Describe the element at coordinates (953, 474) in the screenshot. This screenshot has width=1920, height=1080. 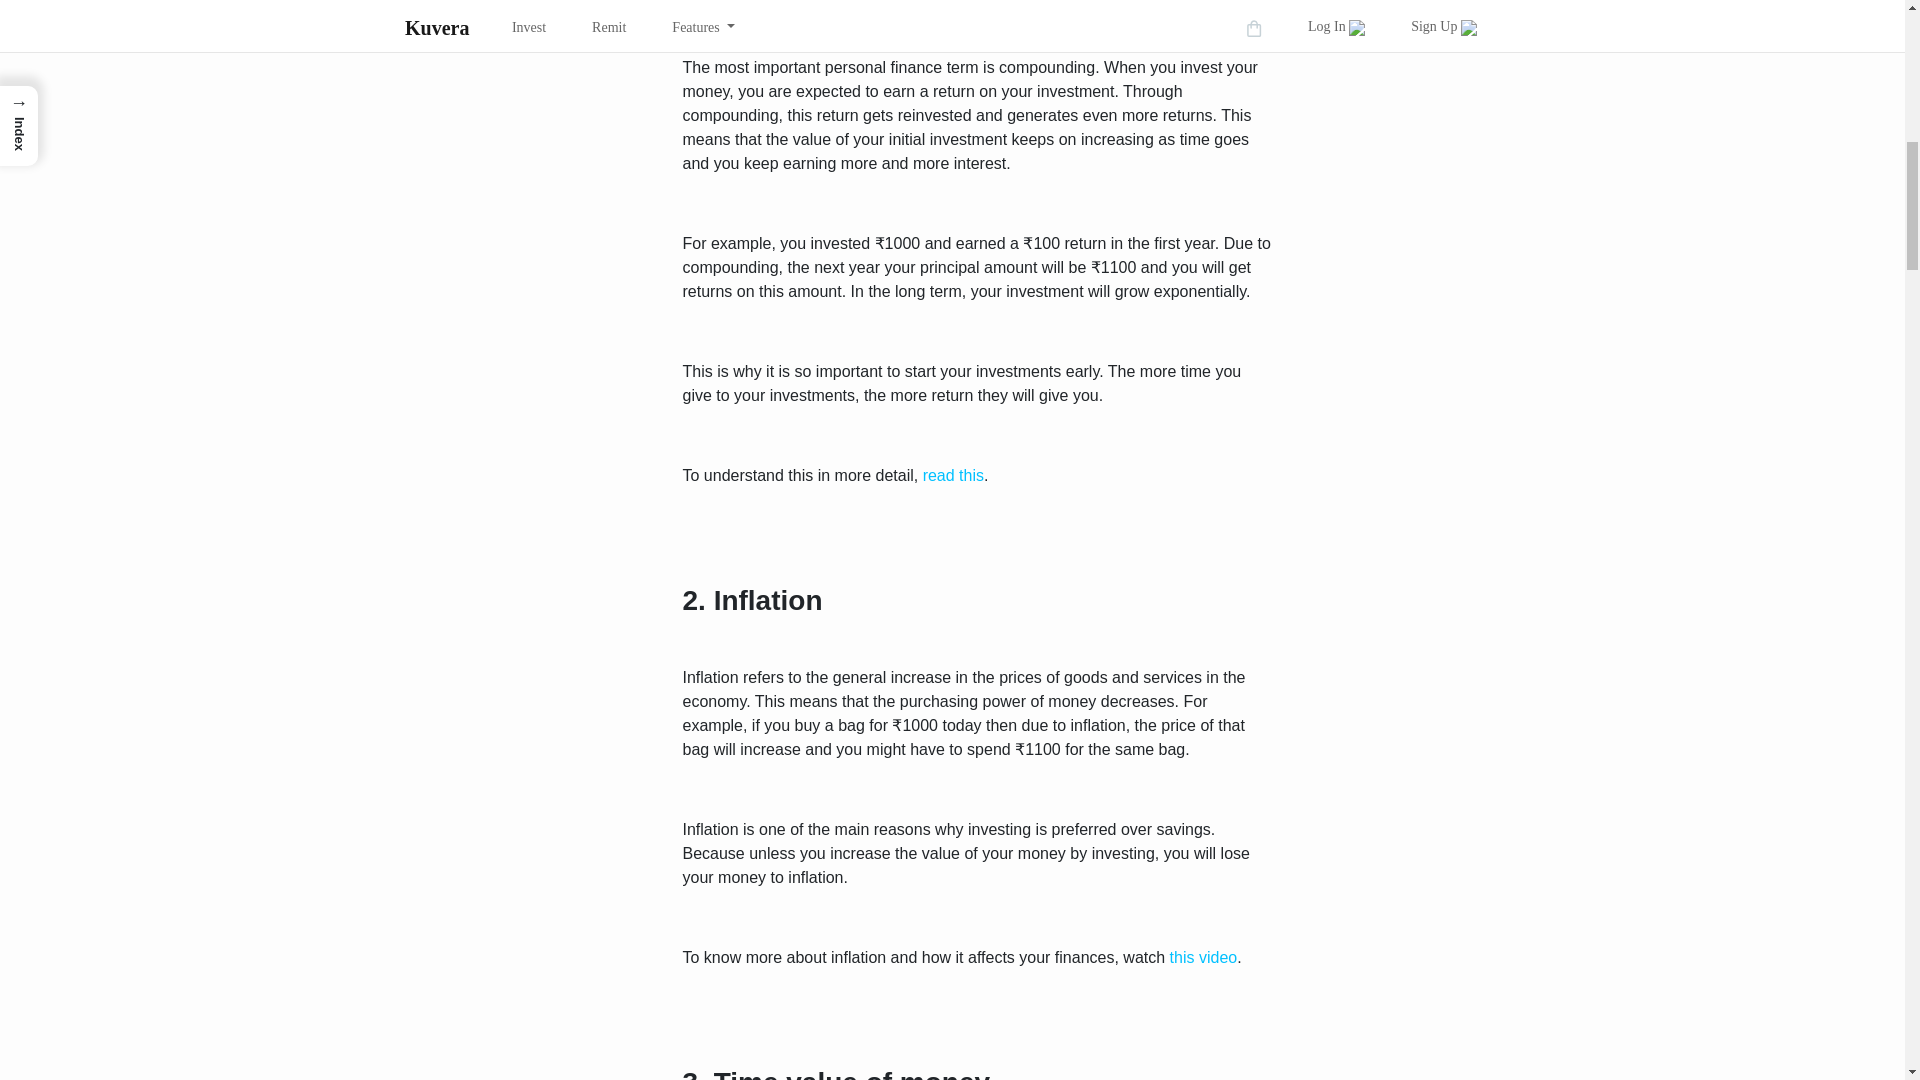
I see `read this` at that location.